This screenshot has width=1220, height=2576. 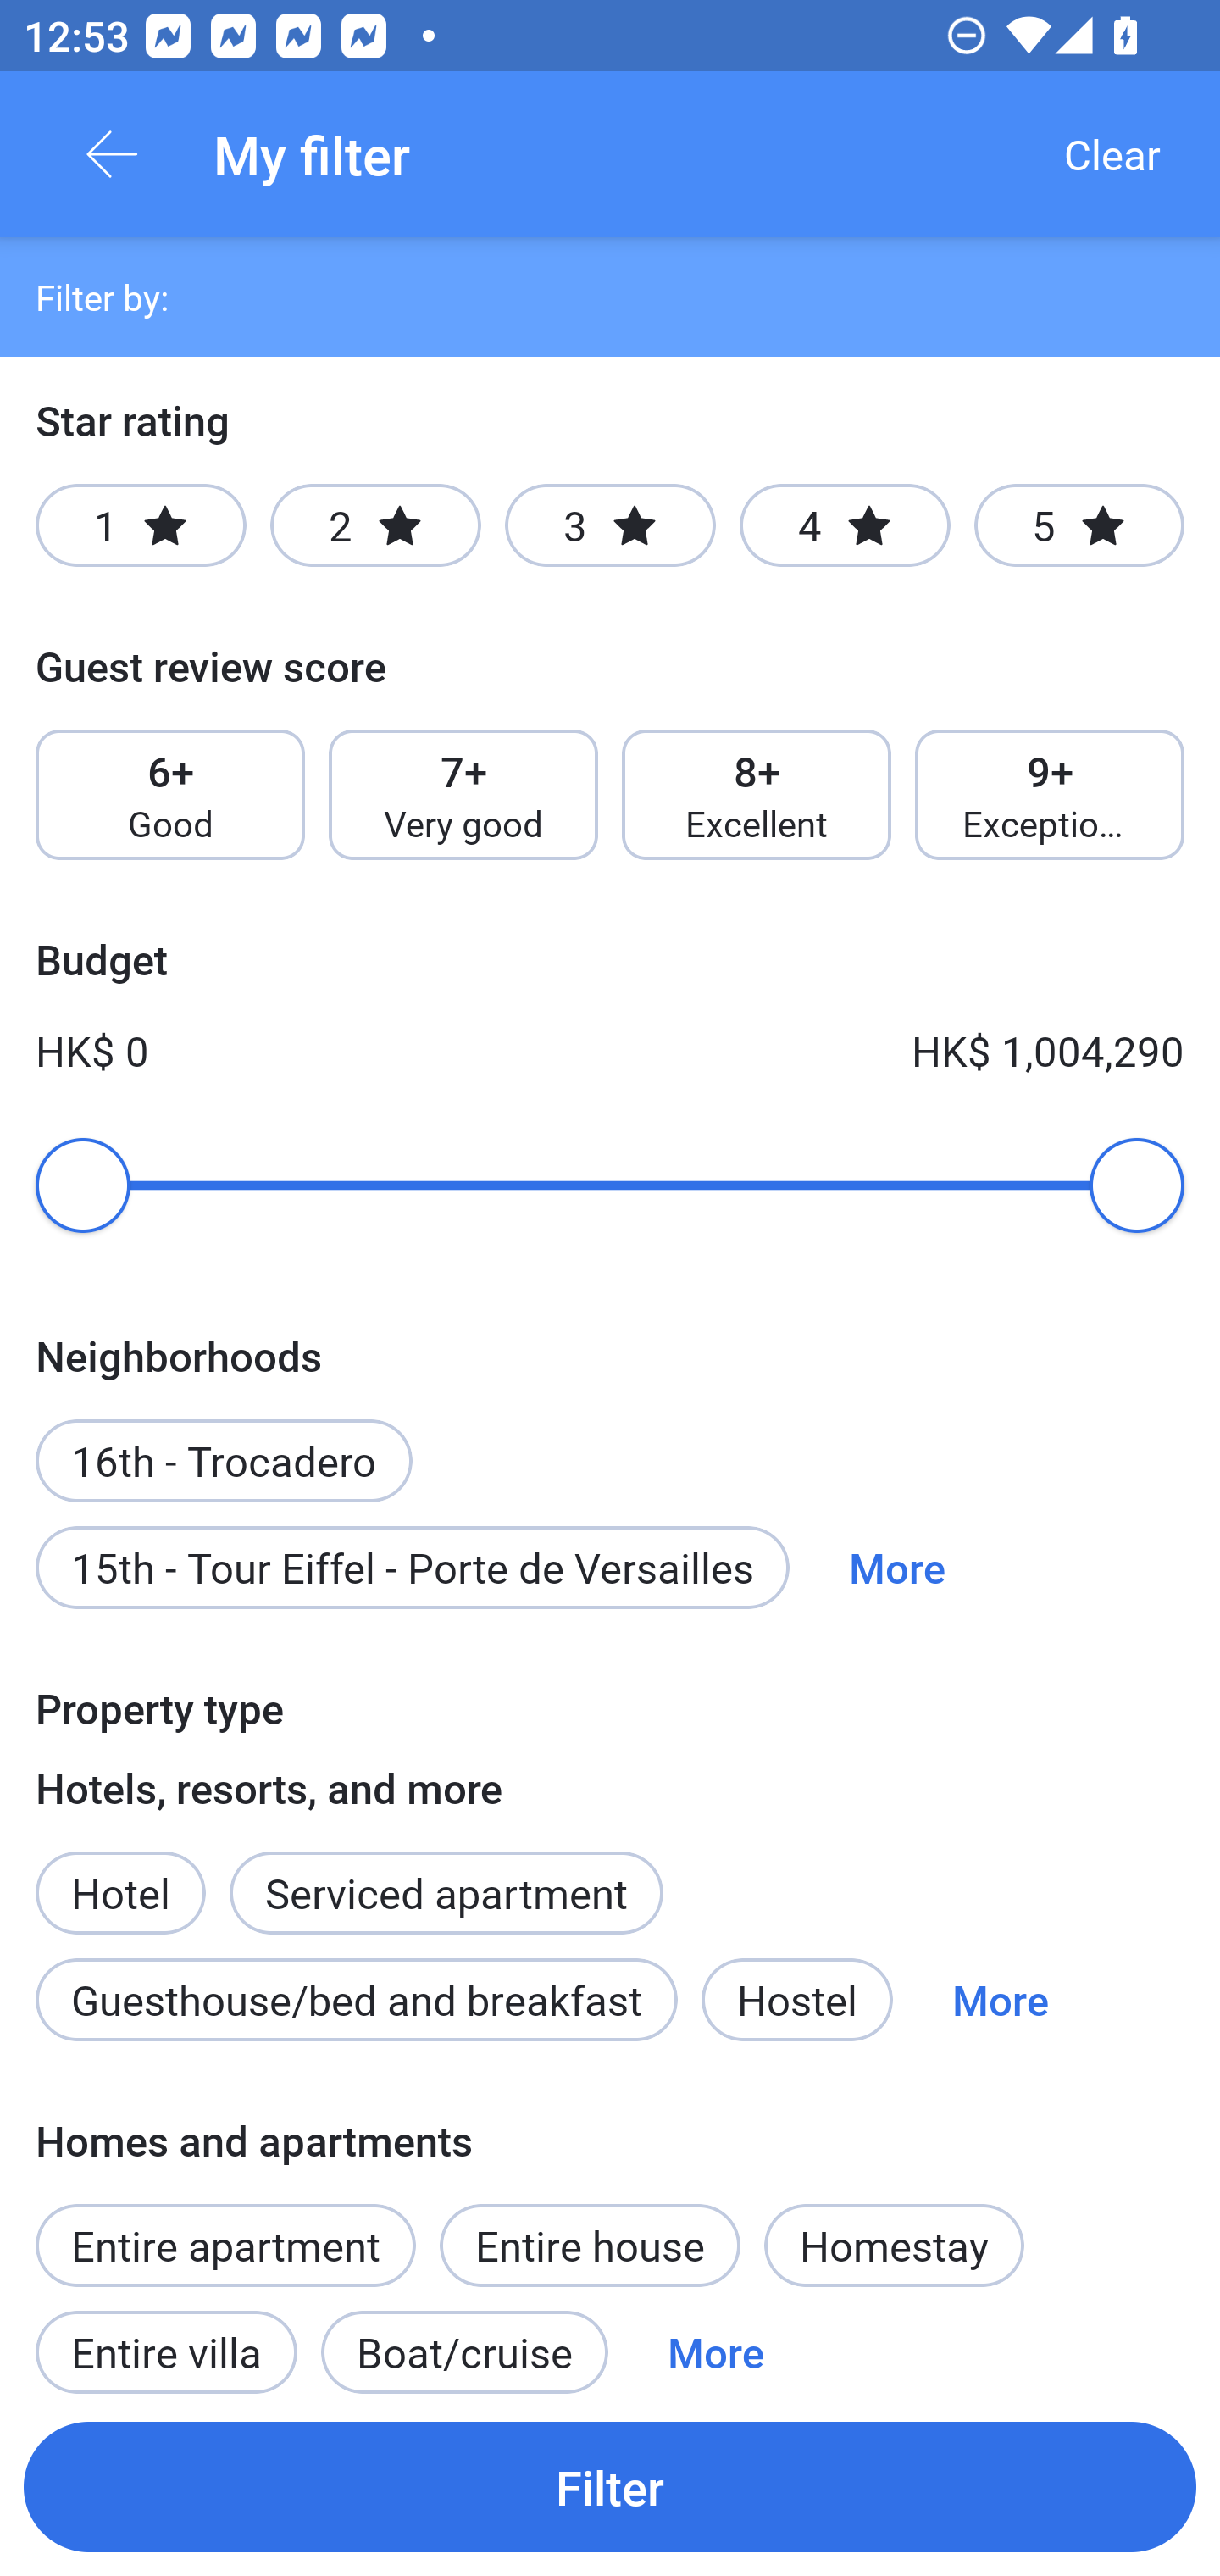 What do you see at coordinates (464, 2340) in the screenshot?
I see `Boat/cruise` at bounding box center [464, 2340].